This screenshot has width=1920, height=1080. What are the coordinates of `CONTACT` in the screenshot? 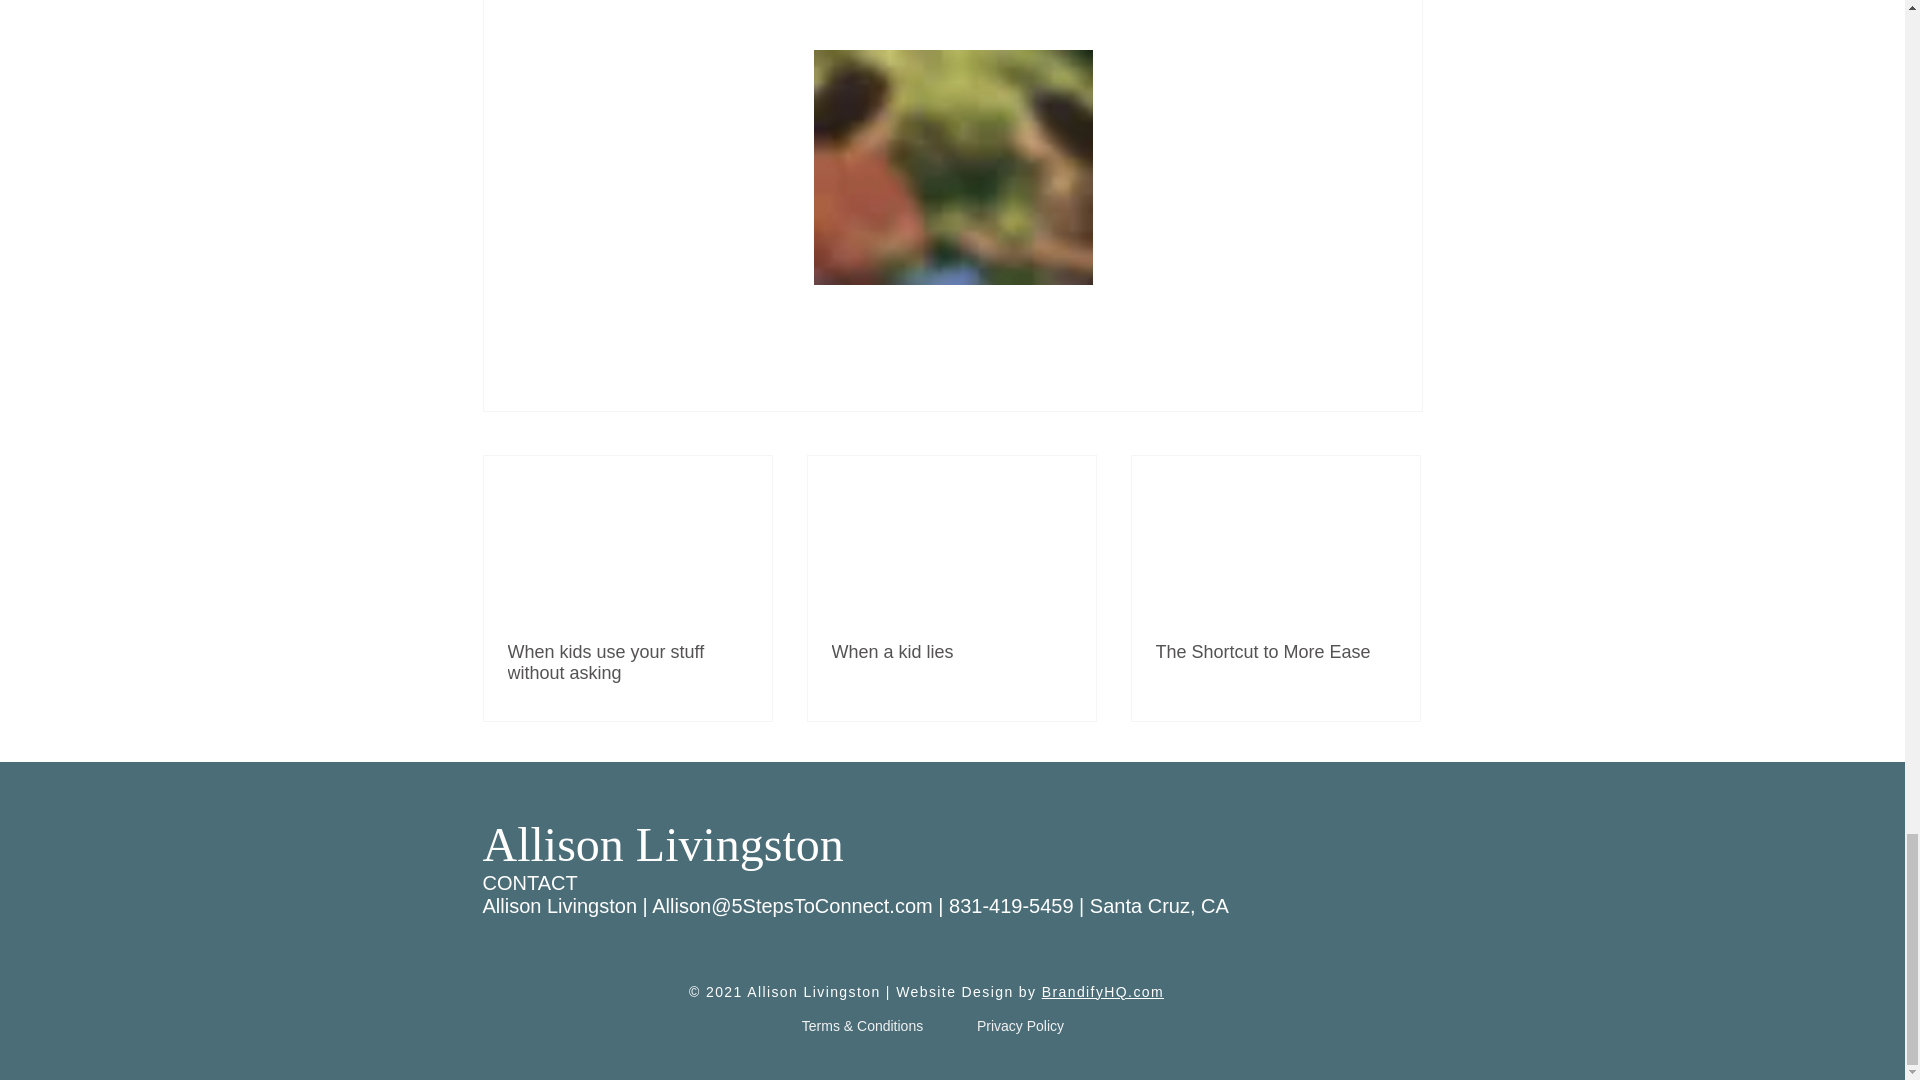 It's located at (529, 882).